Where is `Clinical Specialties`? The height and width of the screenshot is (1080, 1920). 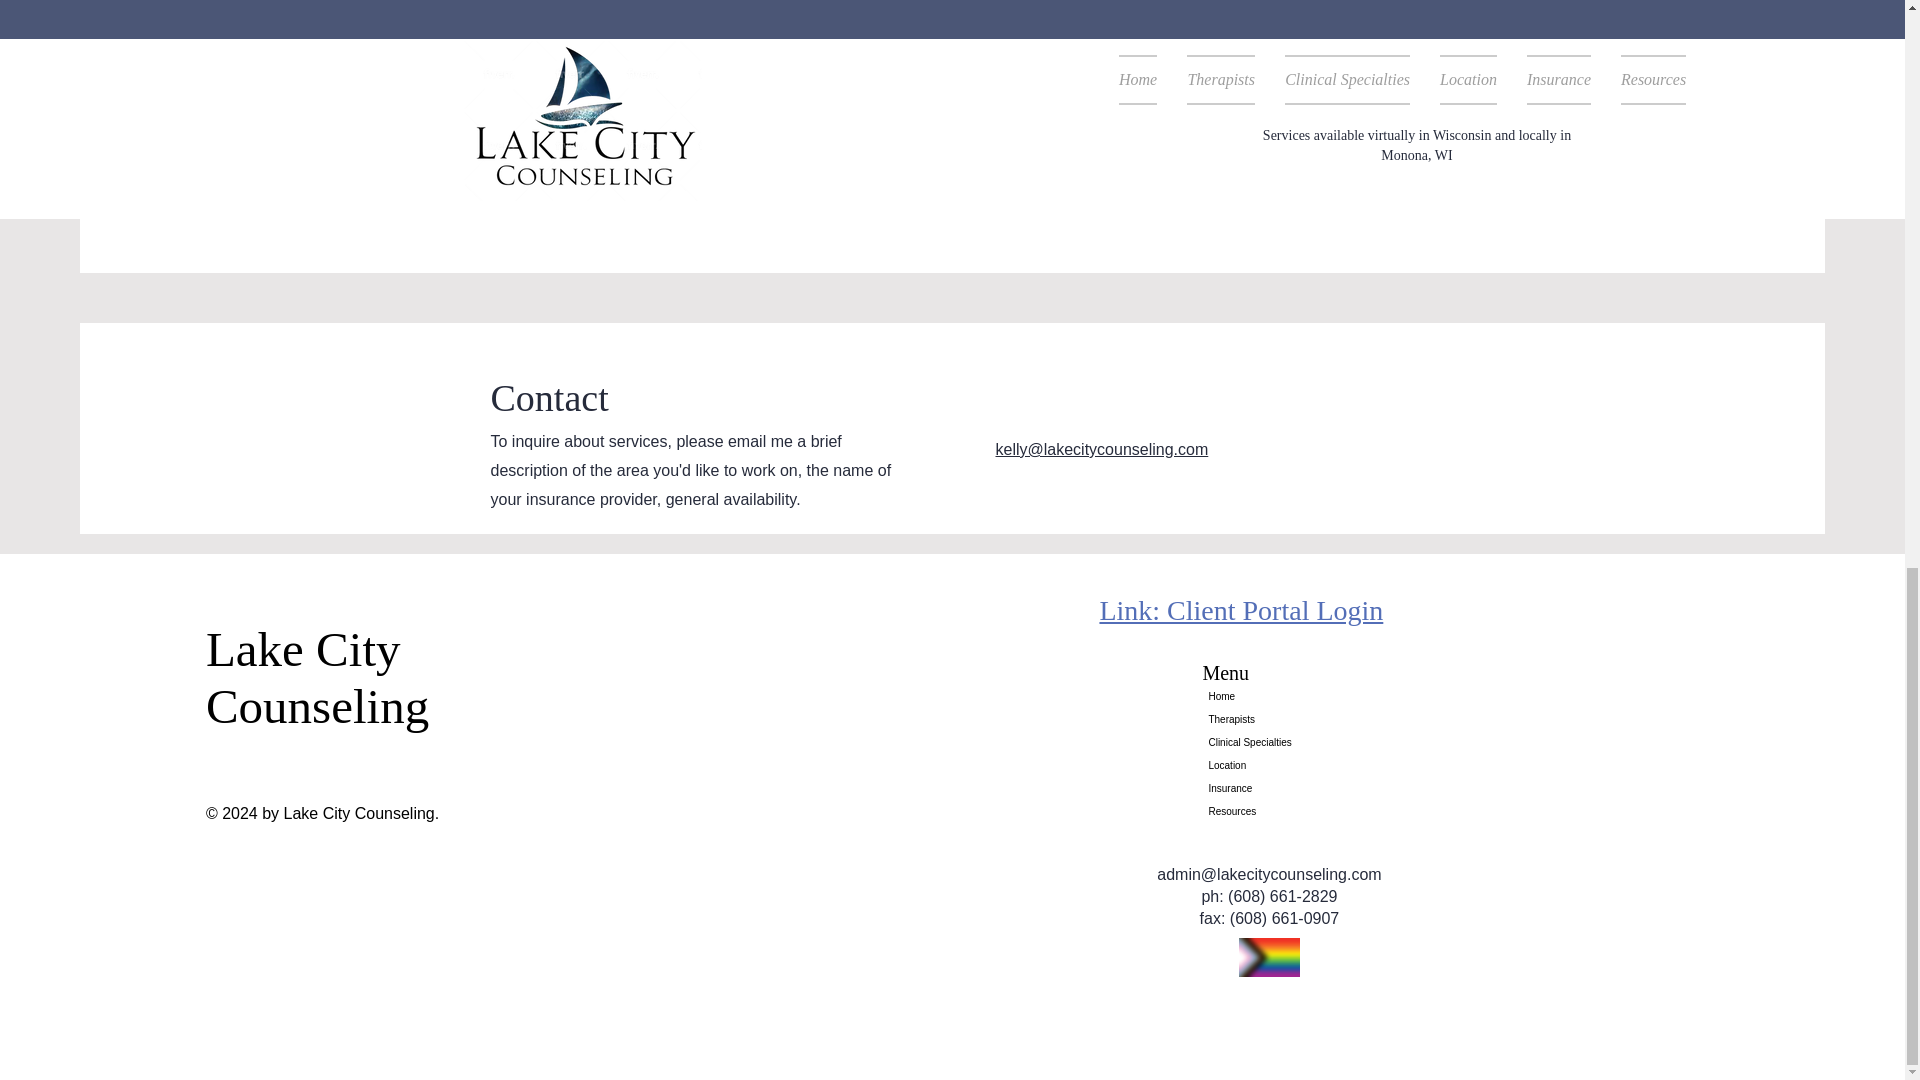
Clinical Specialties is located at coordinates (1268, 742).